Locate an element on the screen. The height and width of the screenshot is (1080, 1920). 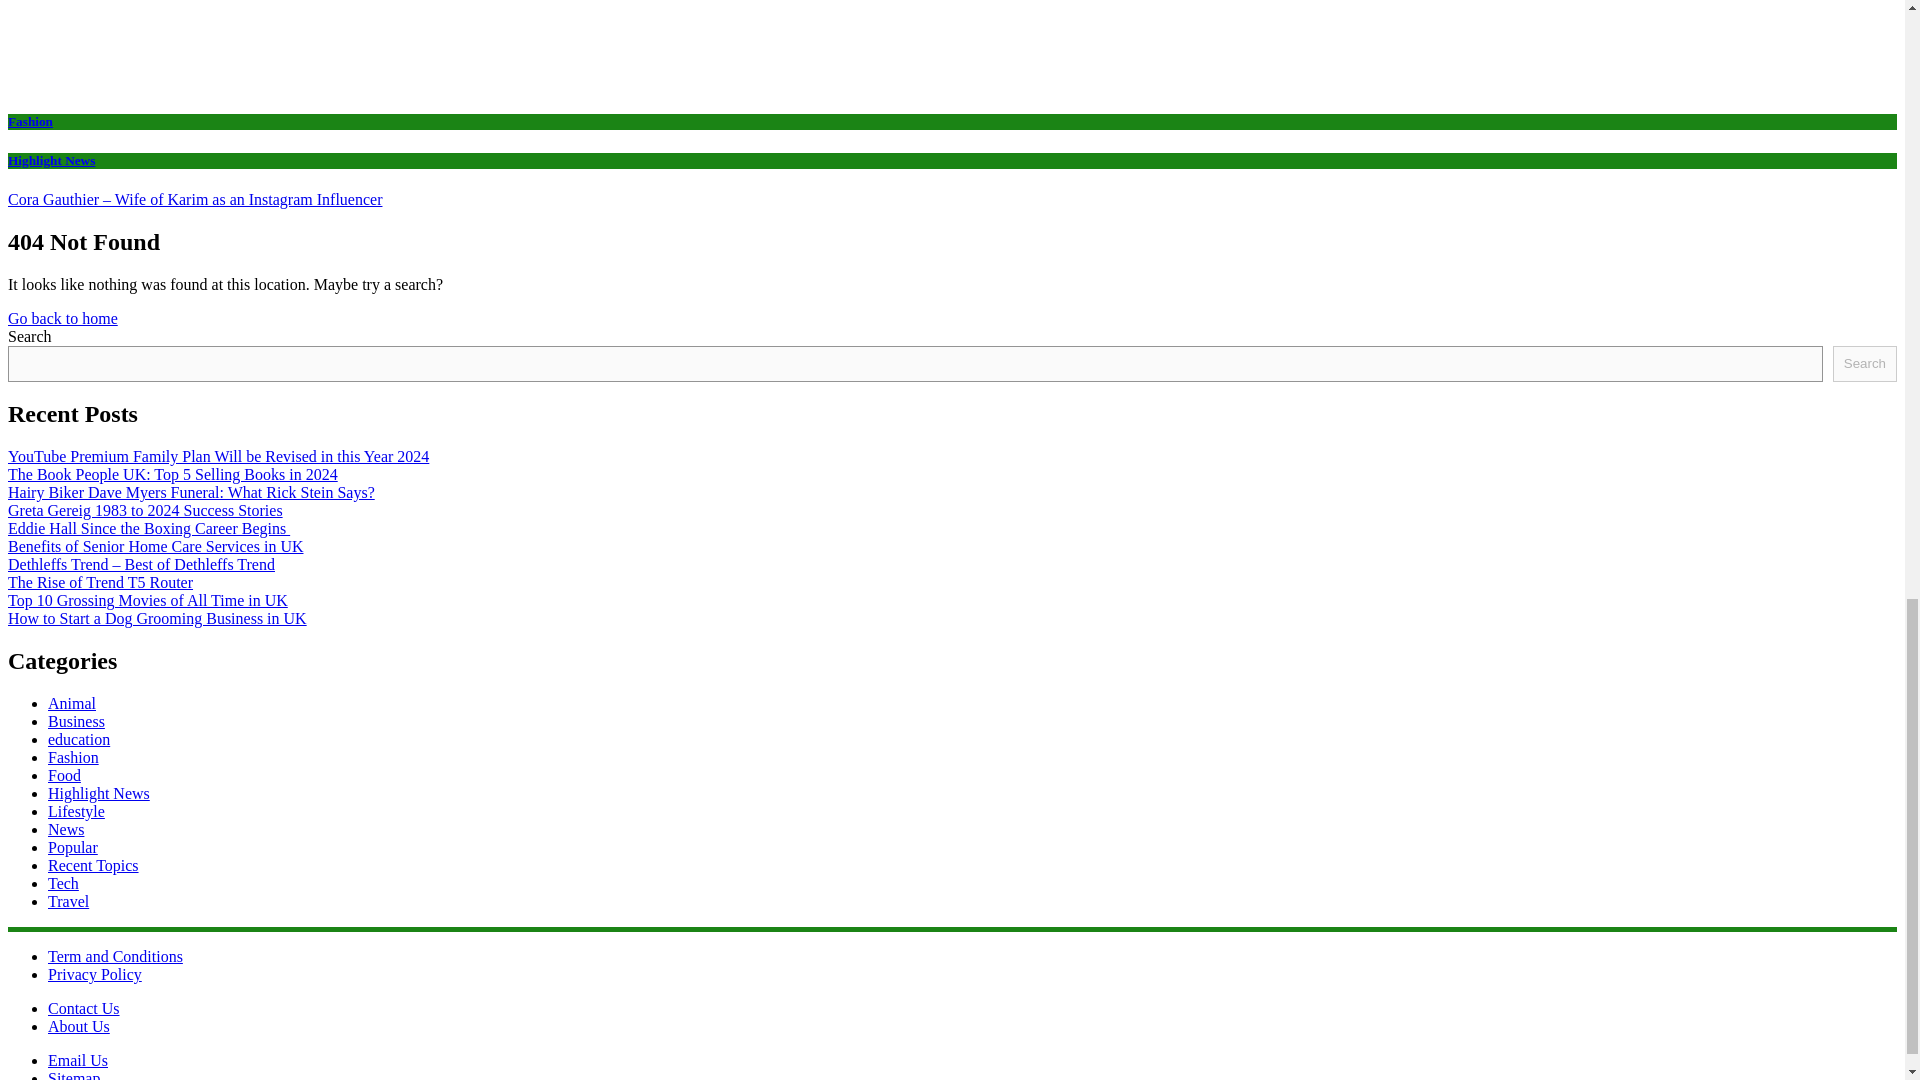
Food is located at coordinates (64, 775).